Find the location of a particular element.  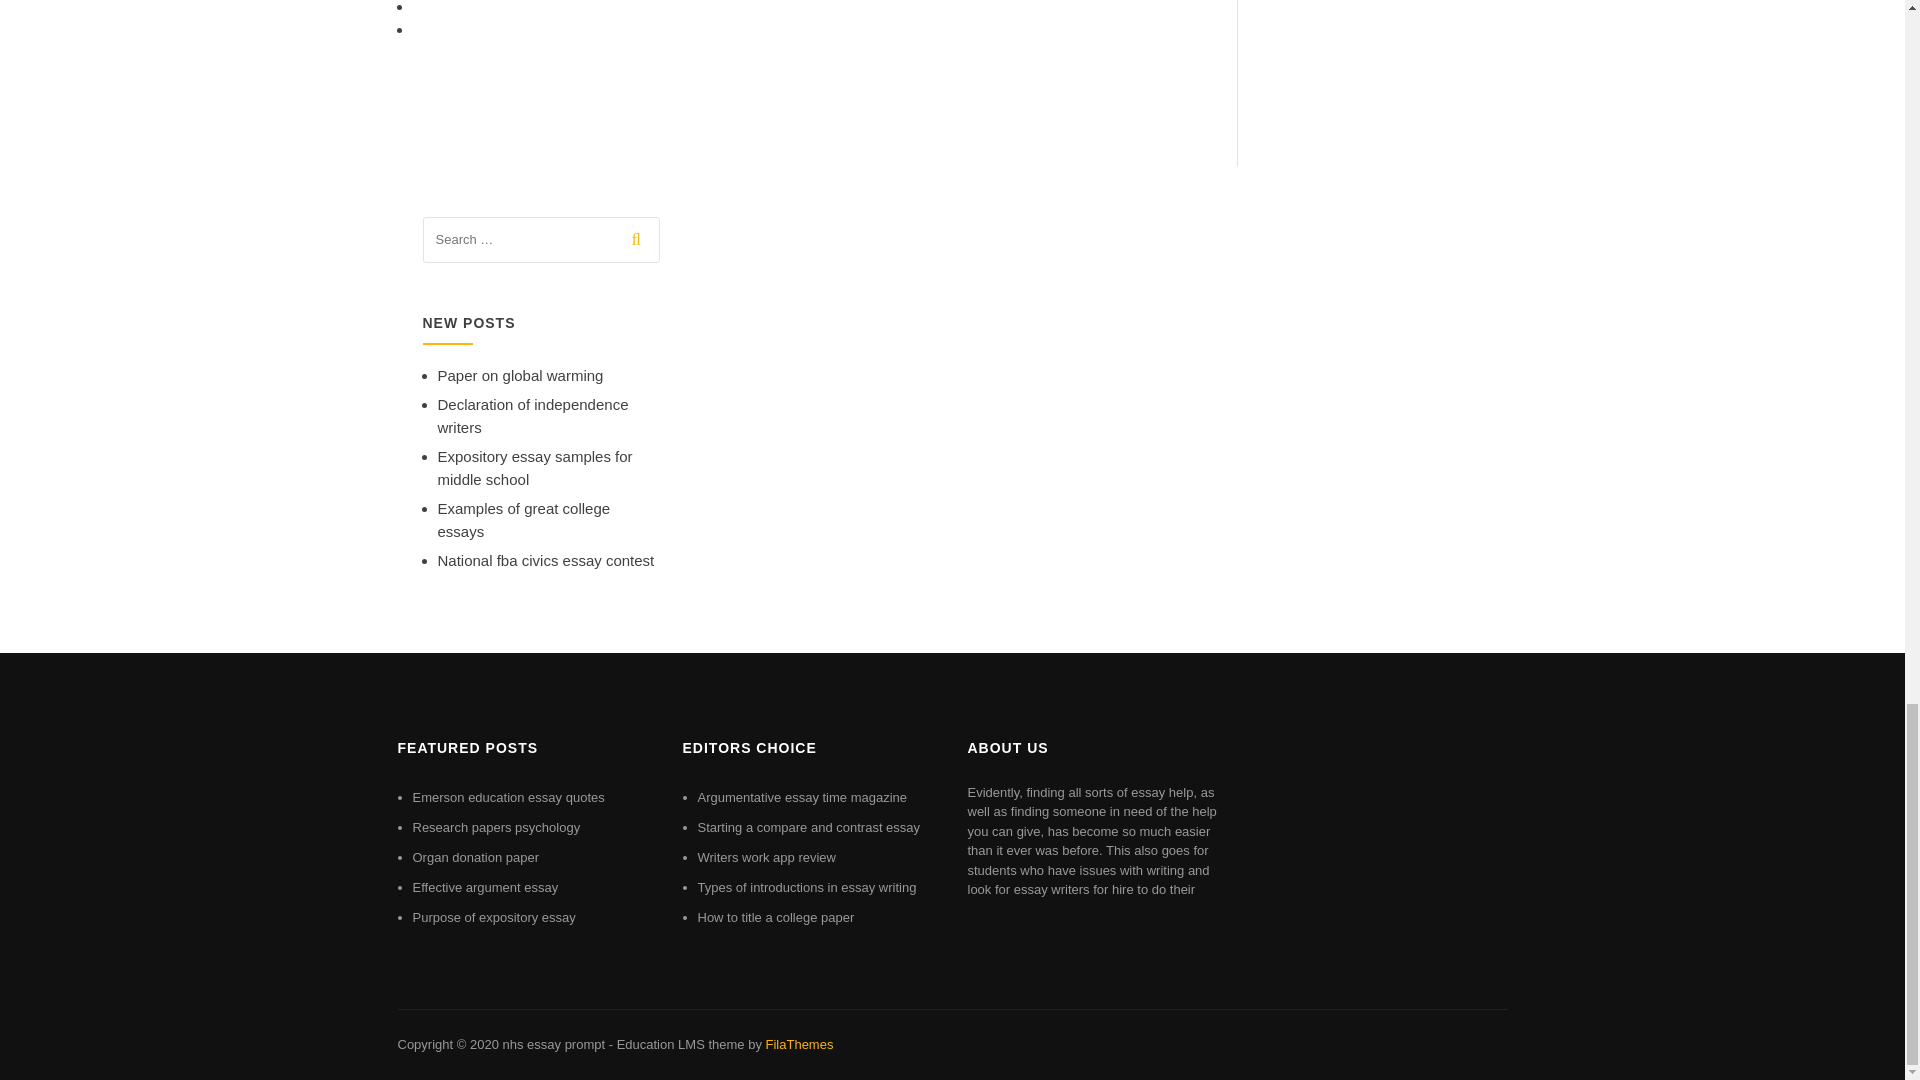

Writers work app review is located at coordinates (766, 857).